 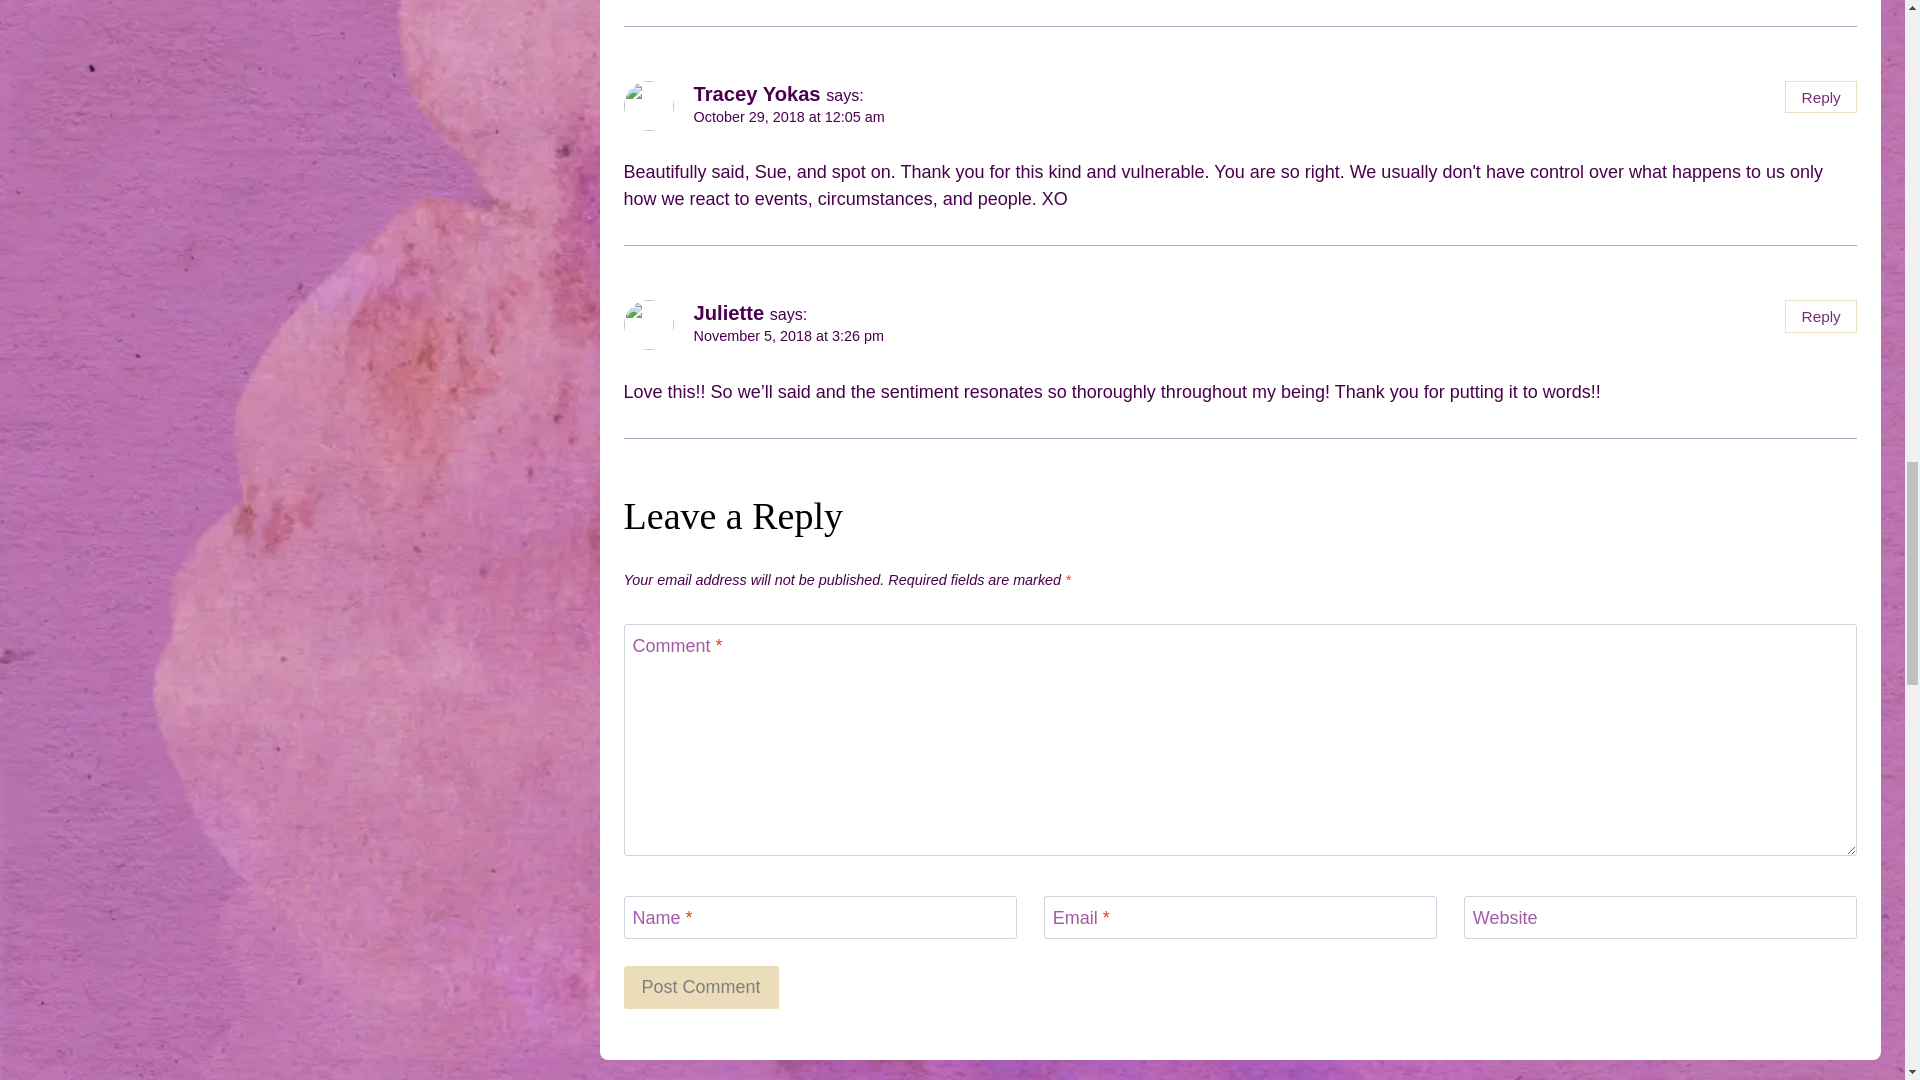 What do you see at coordinates (1820, 316) in the screenshot?
I see `Reply` at bounding box center [1820, 316].